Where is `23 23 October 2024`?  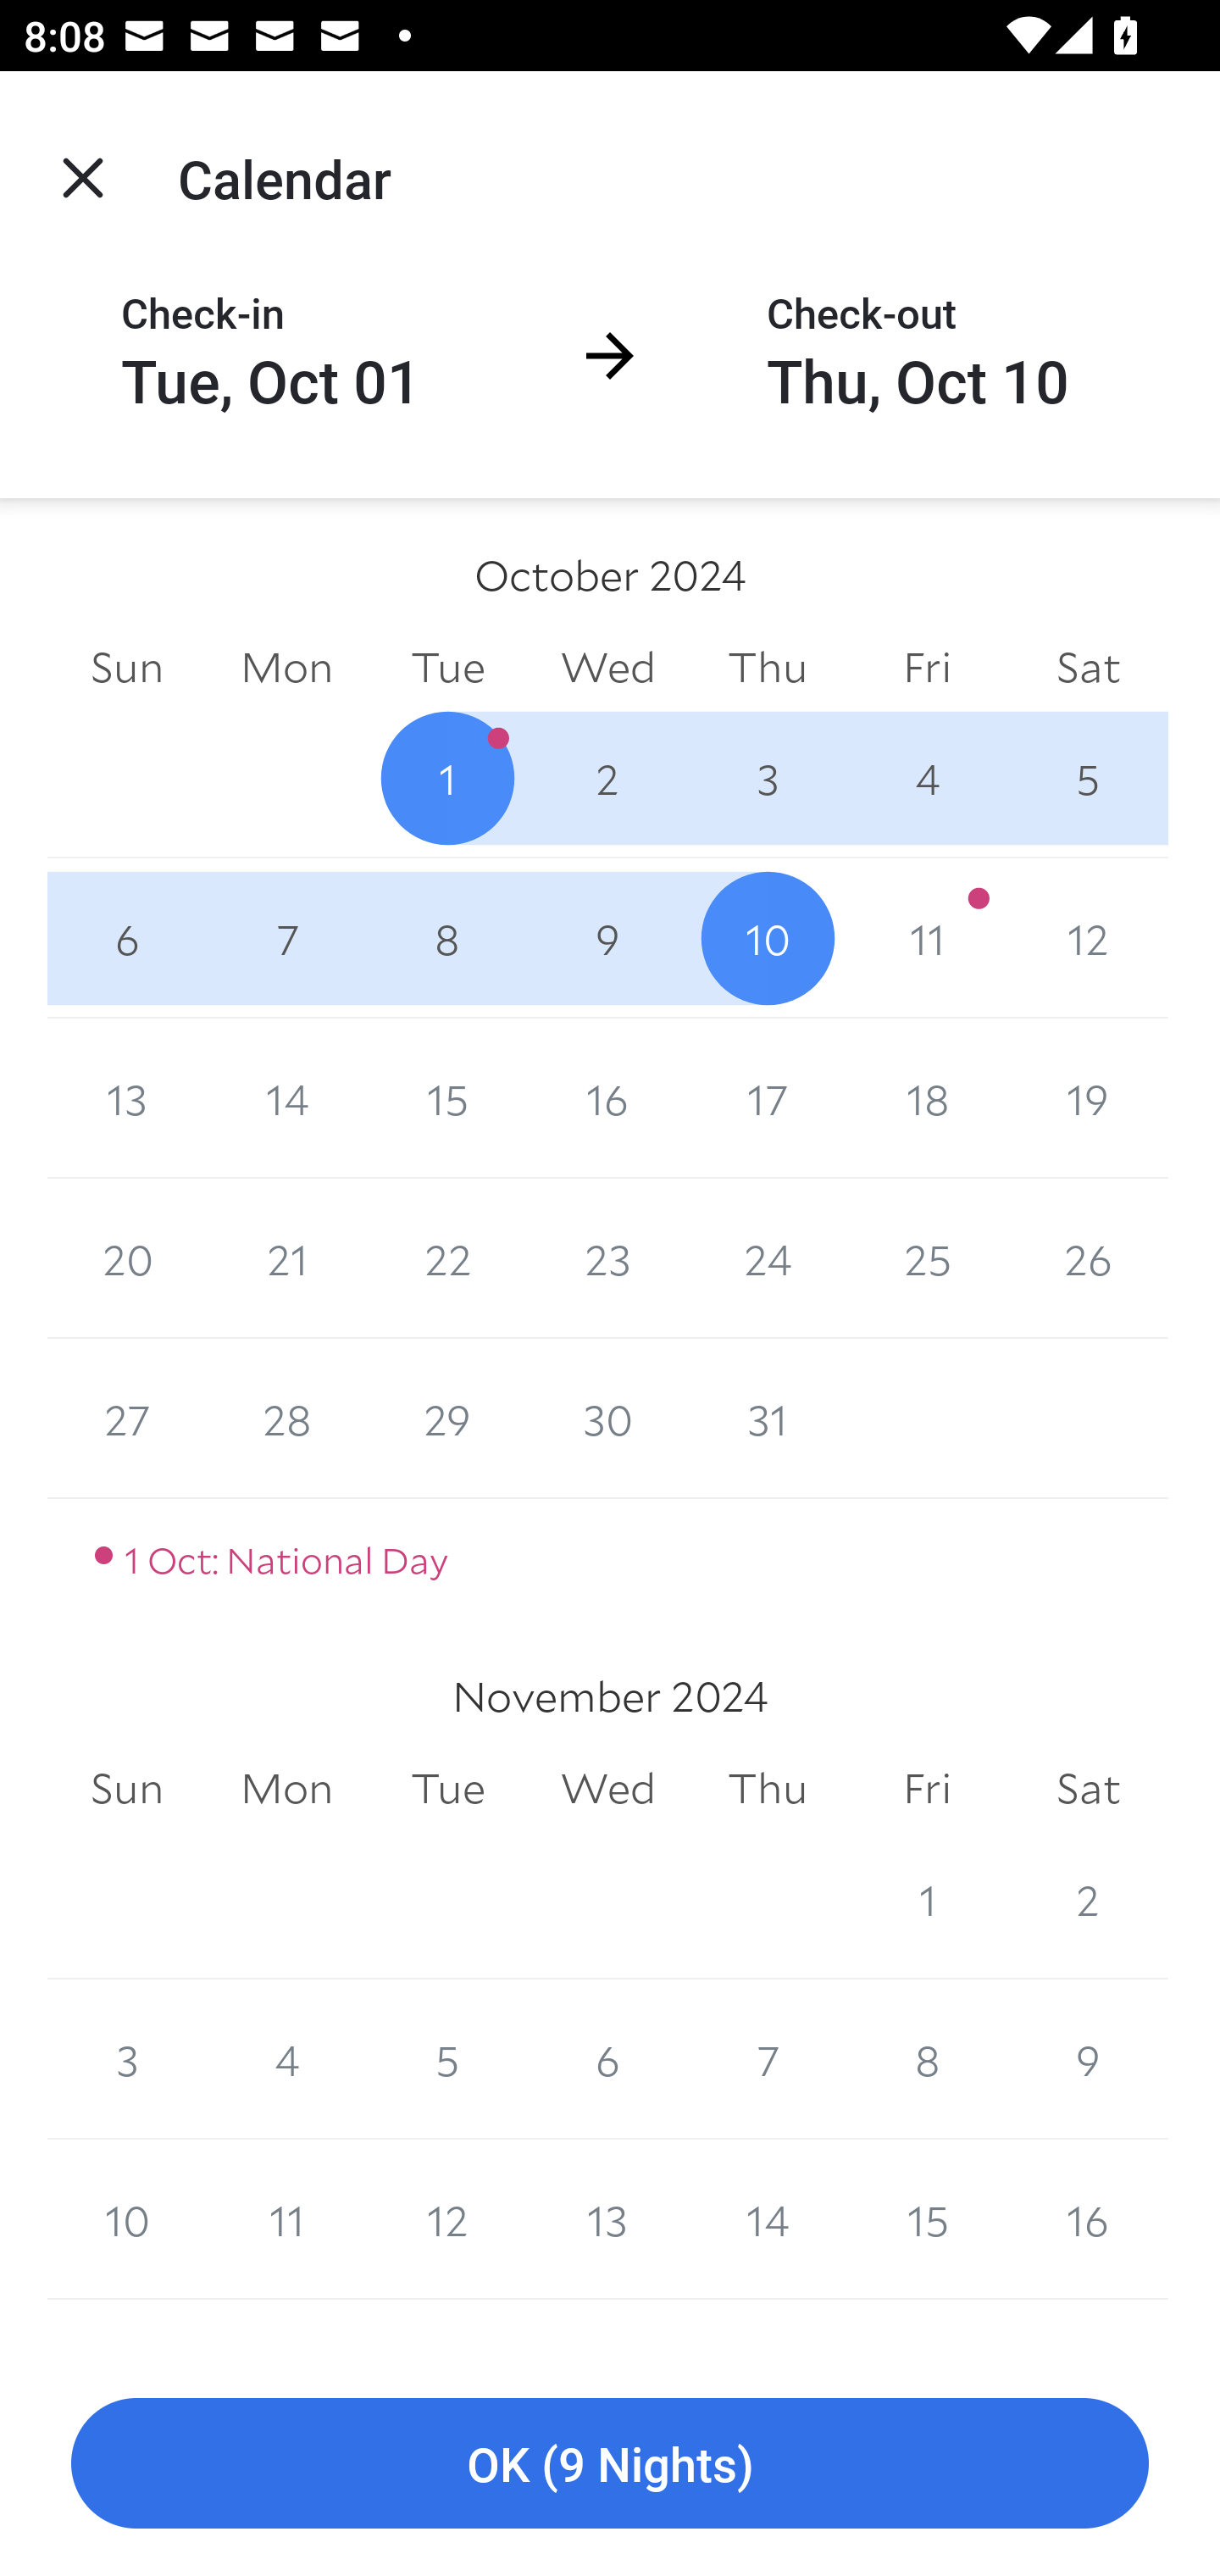
23 23 October 2024 is located at coordinates (608, 1259).